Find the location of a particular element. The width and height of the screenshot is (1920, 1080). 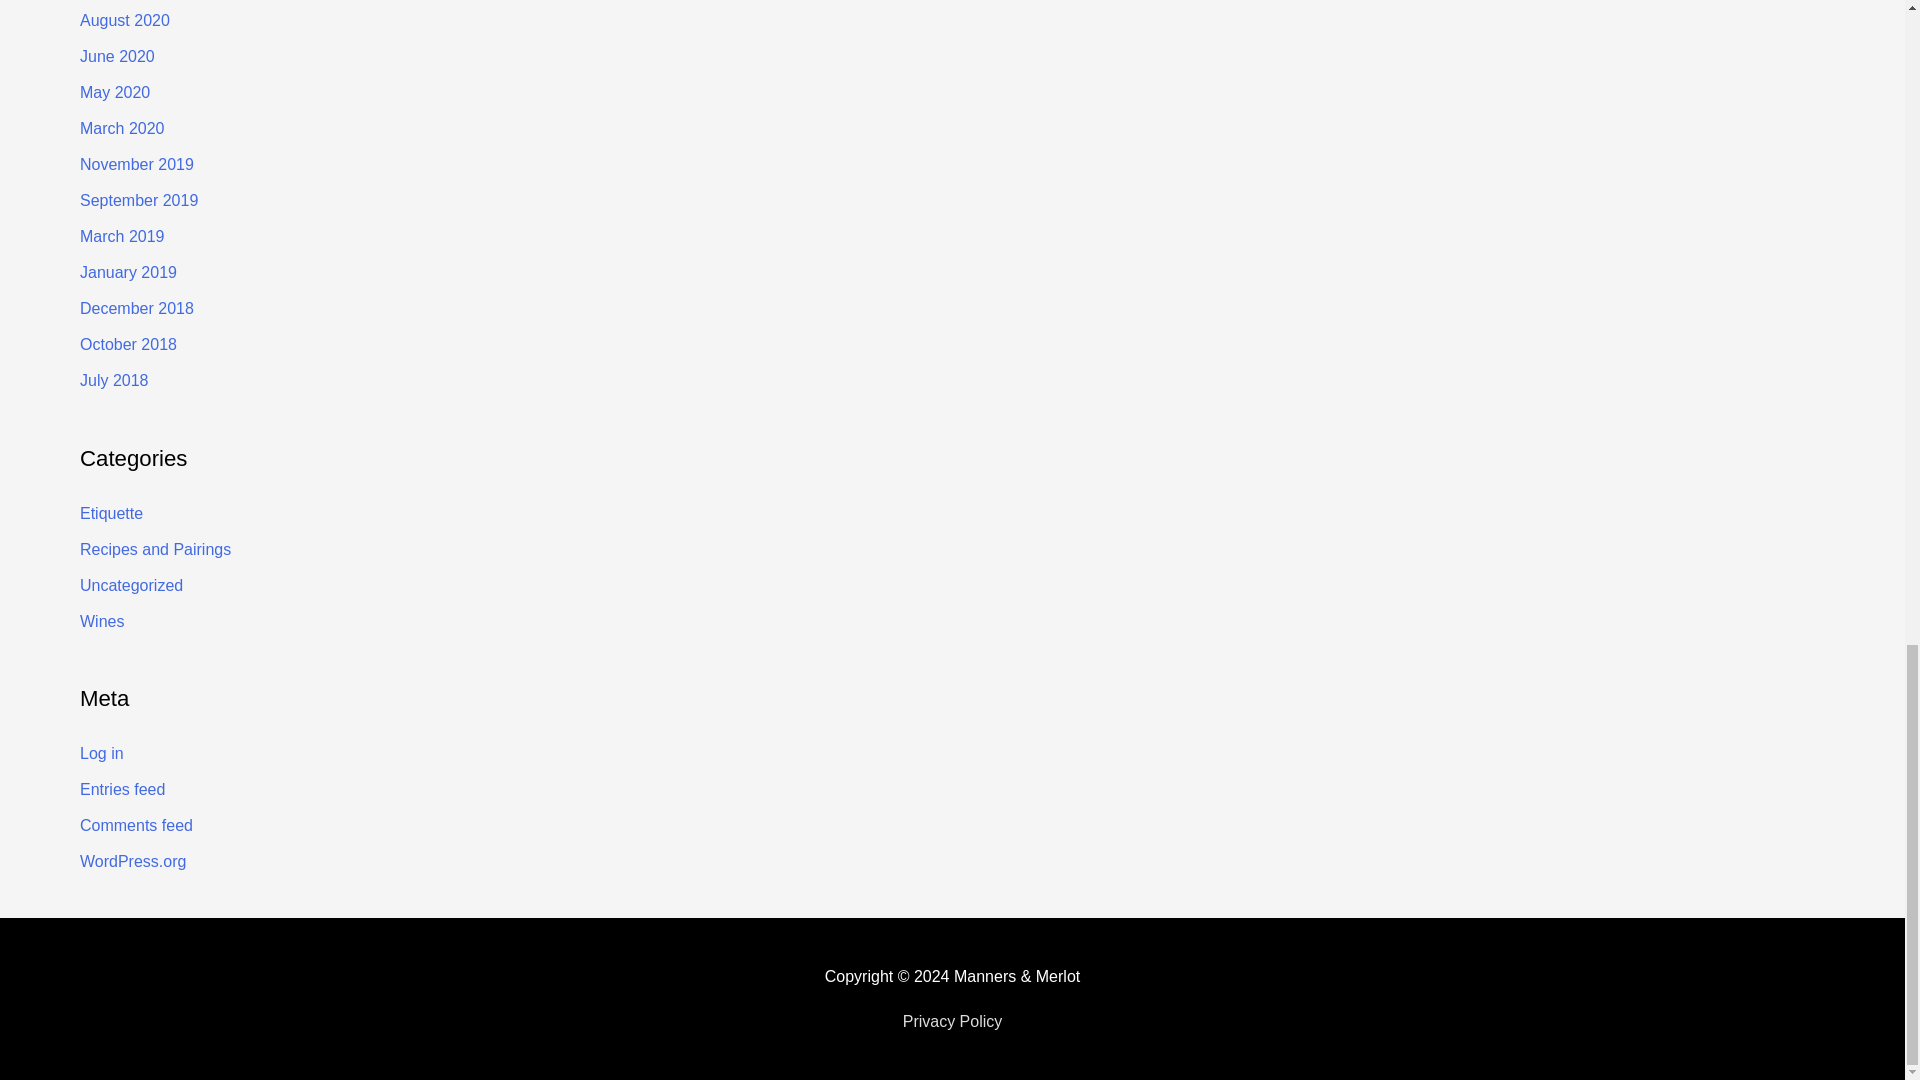

October 2018 is located at coordinates (128, 344).